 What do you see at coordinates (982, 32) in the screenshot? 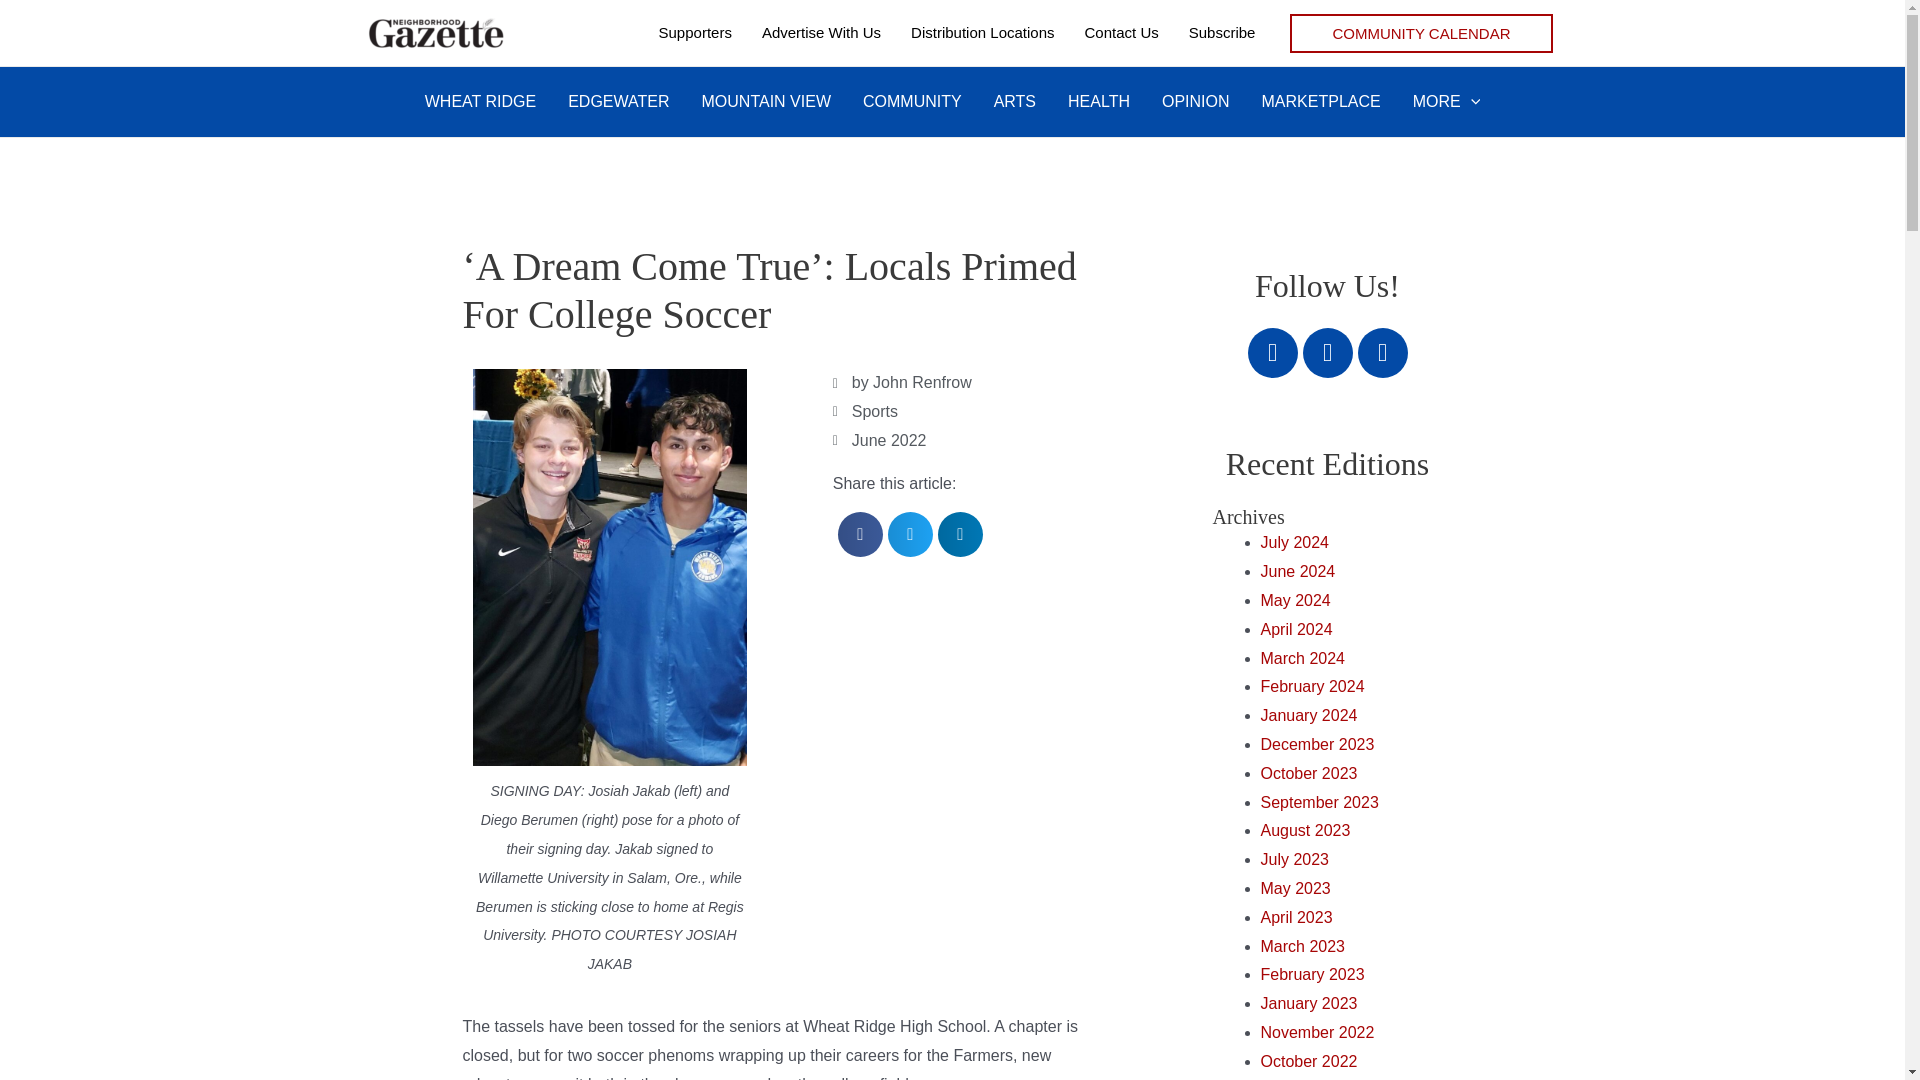
I see `Distribution Locations` at bounding box center [982, 32].